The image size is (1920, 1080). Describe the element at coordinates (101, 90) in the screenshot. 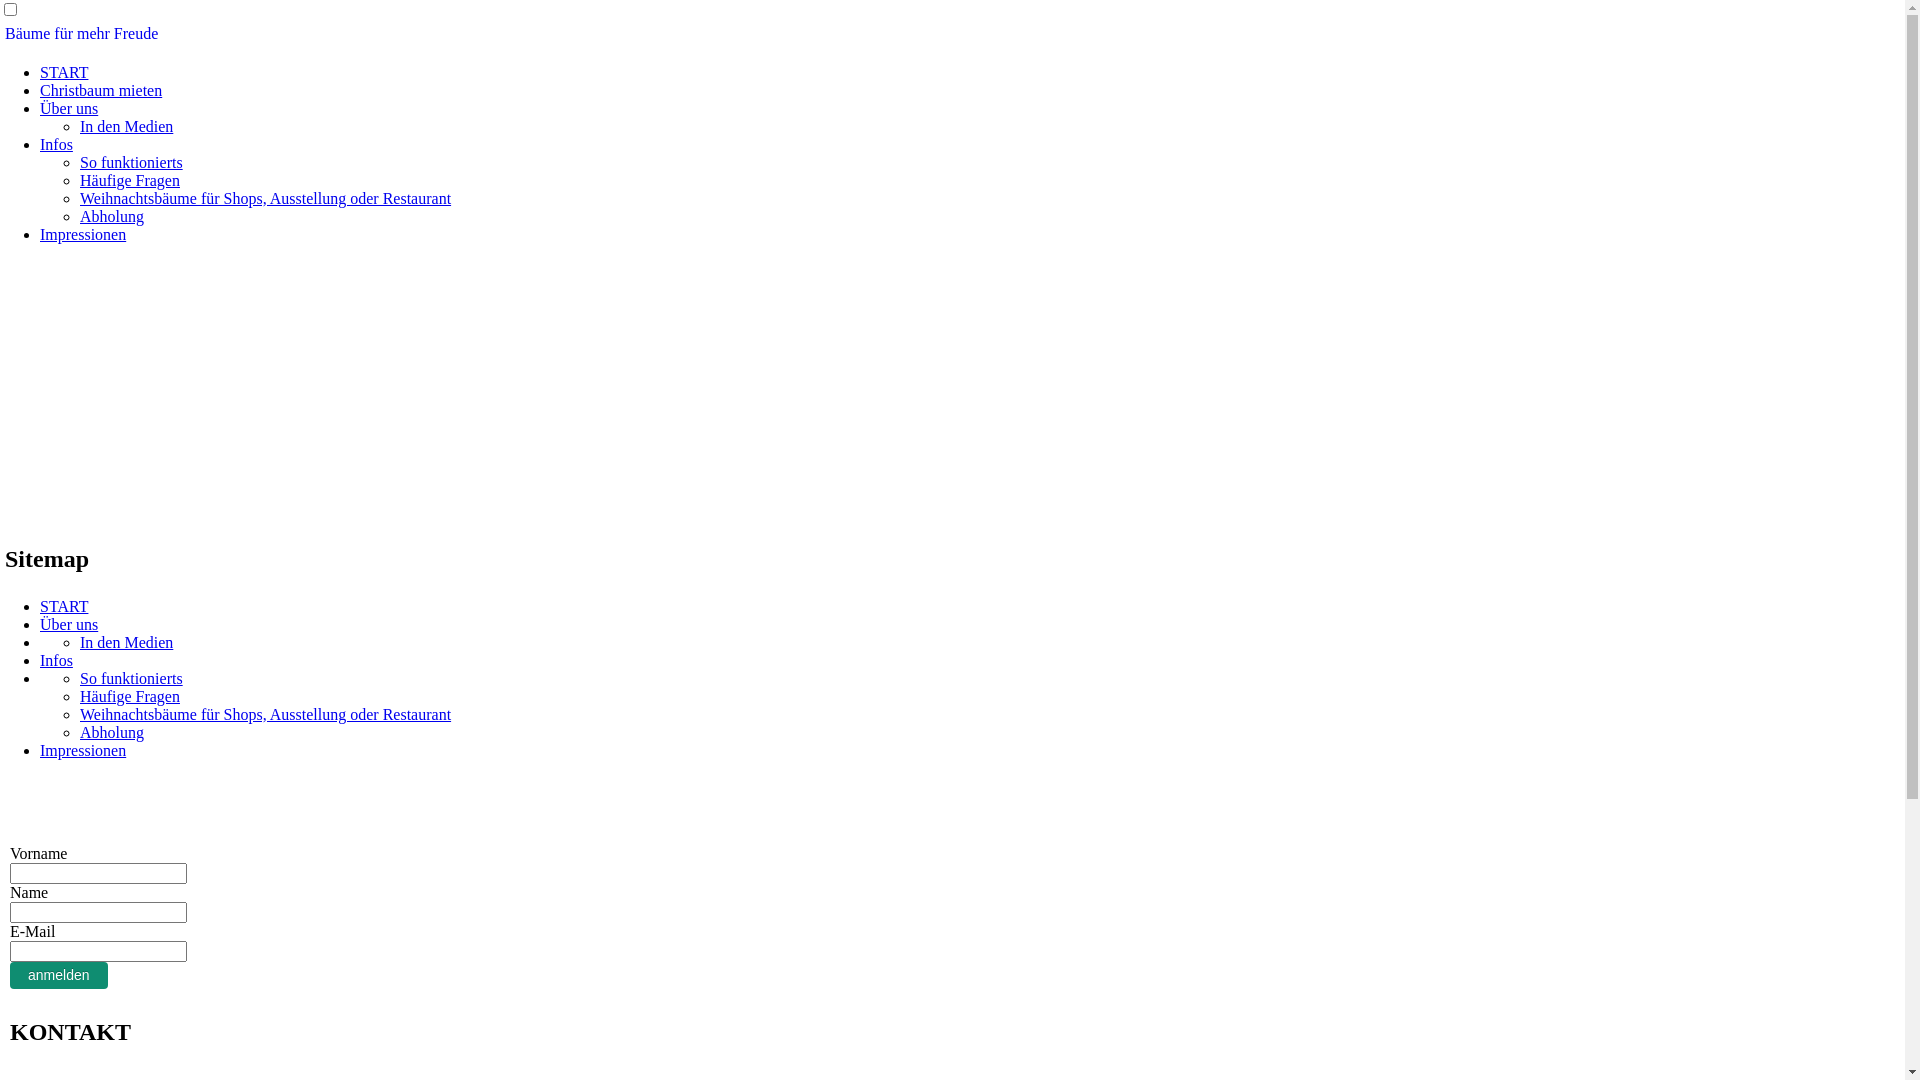

I see `Christbaum mieten` at that location.